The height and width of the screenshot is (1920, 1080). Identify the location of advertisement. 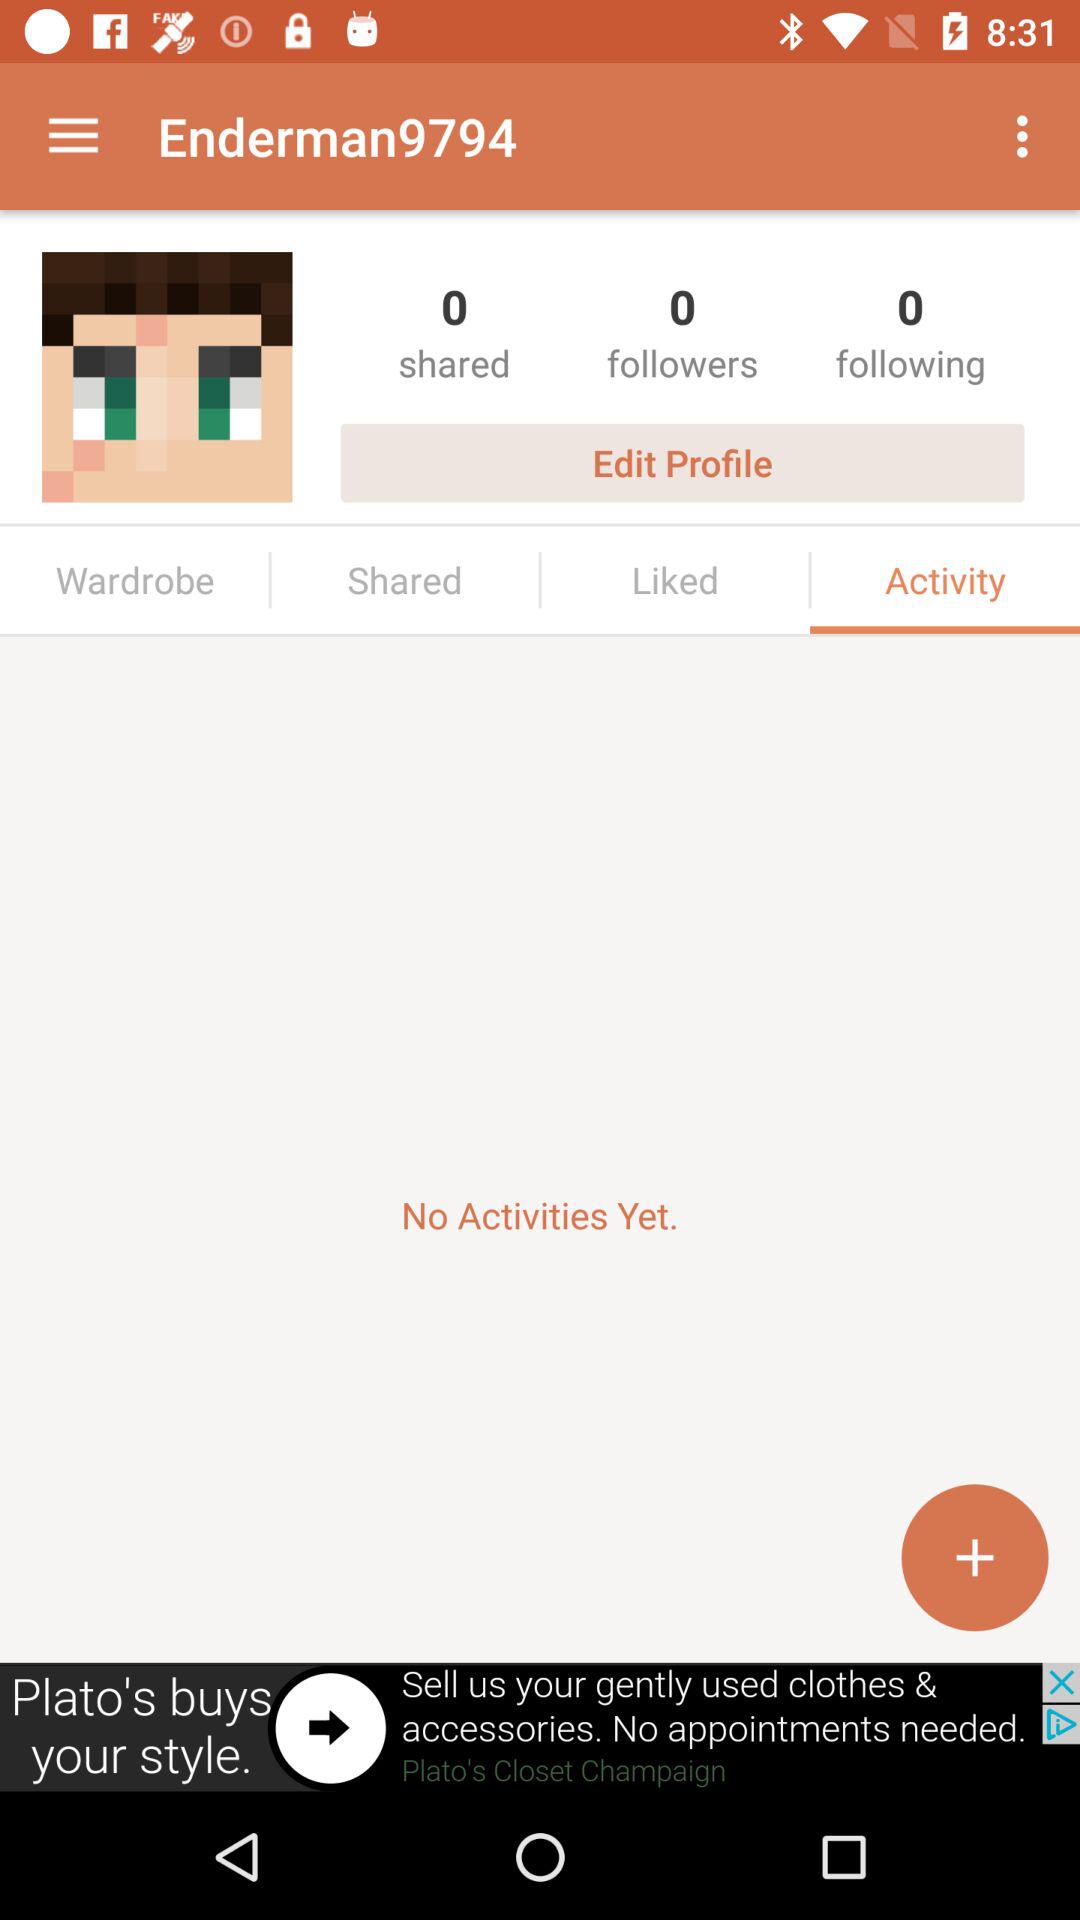
(540, 1728).